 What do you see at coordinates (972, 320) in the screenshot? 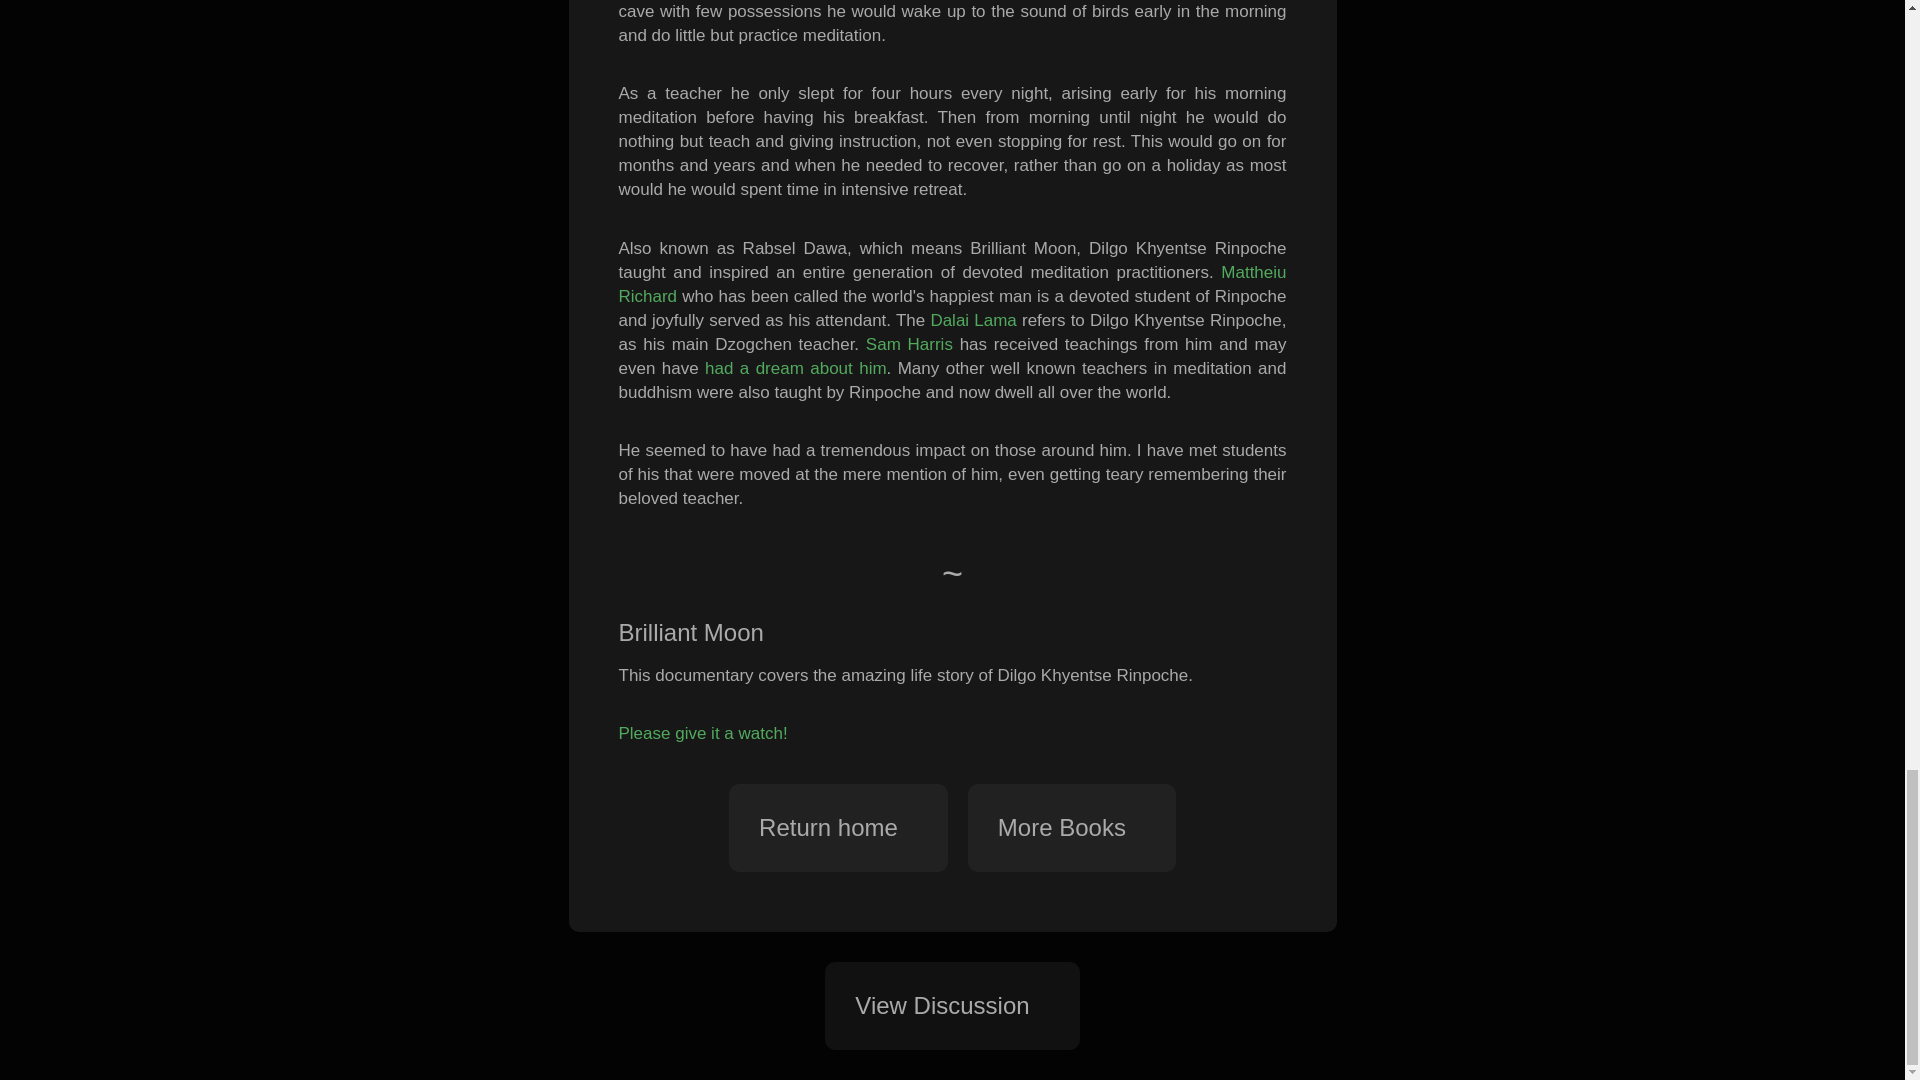
I see `Dalai Lama` at bounding box center [972, 320].